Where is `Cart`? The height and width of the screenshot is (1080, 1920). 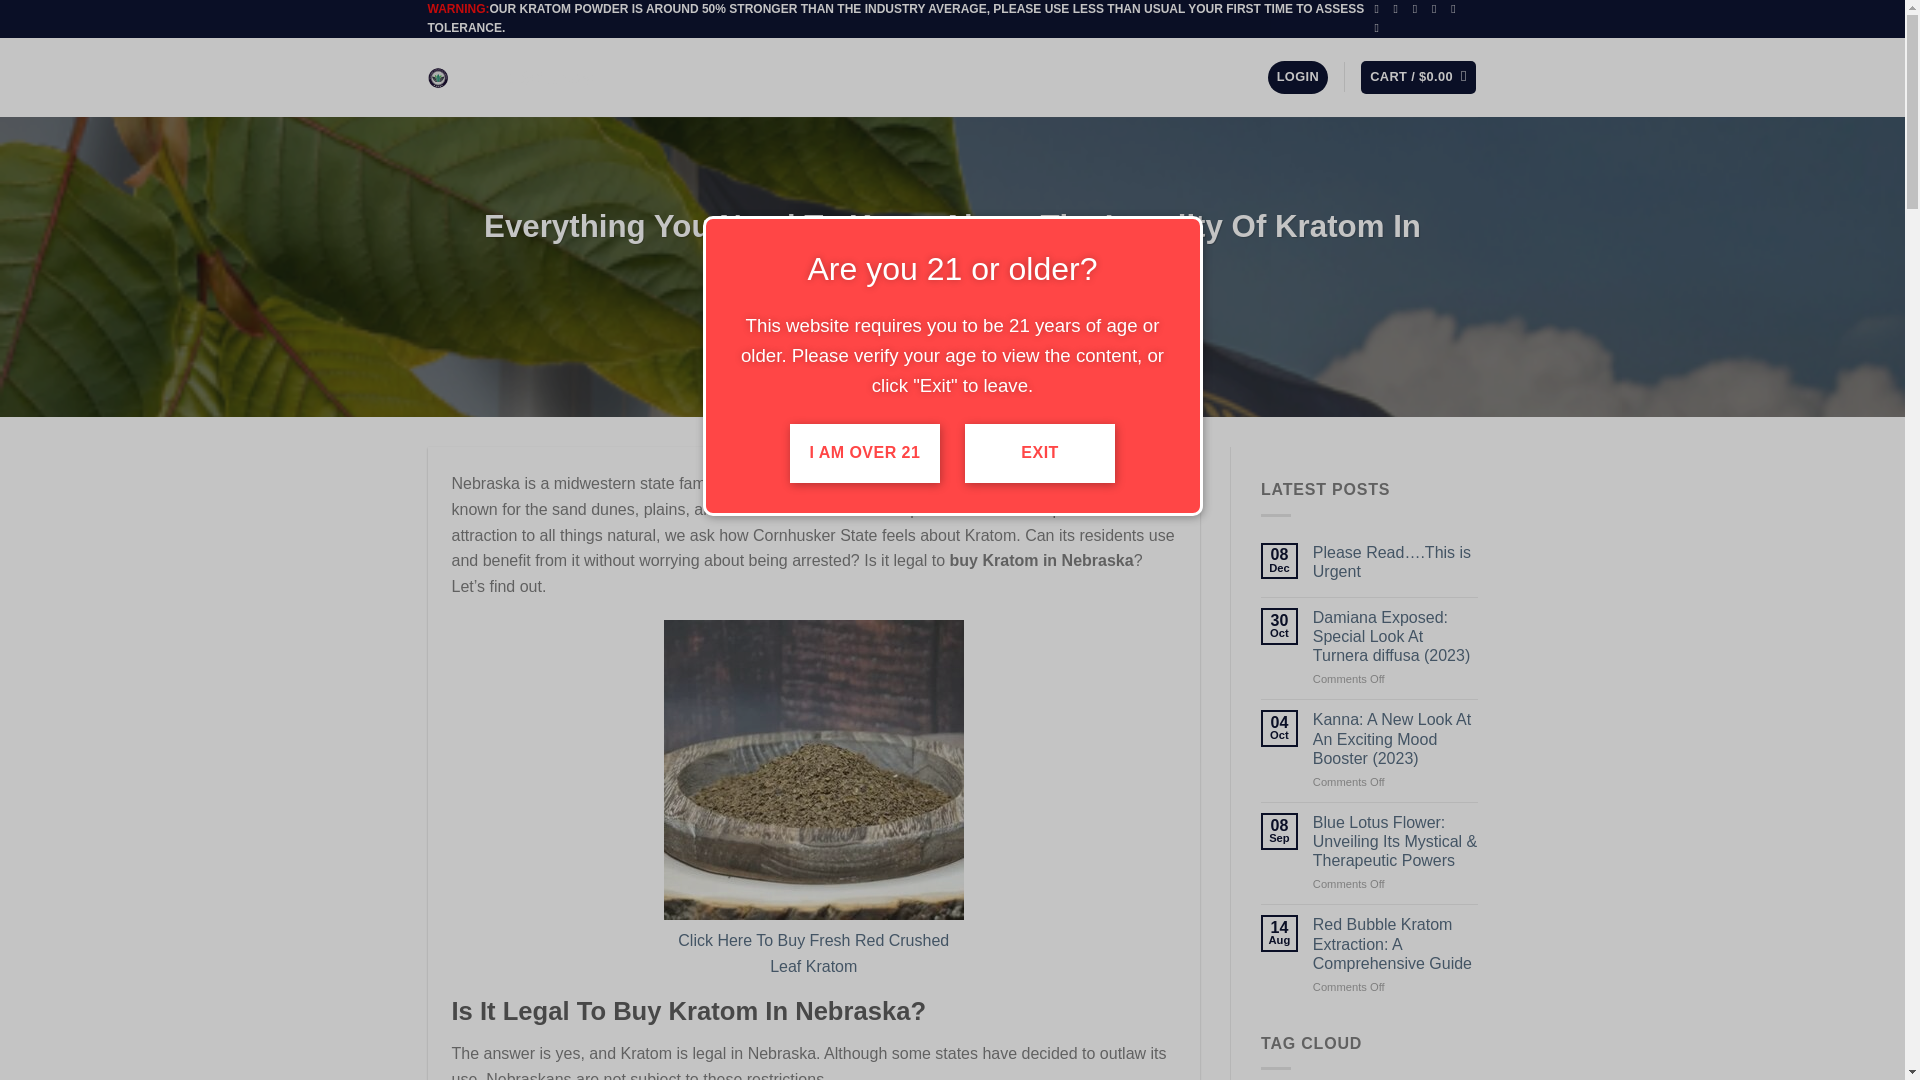 Cart is located at coordinates (1418, 76).